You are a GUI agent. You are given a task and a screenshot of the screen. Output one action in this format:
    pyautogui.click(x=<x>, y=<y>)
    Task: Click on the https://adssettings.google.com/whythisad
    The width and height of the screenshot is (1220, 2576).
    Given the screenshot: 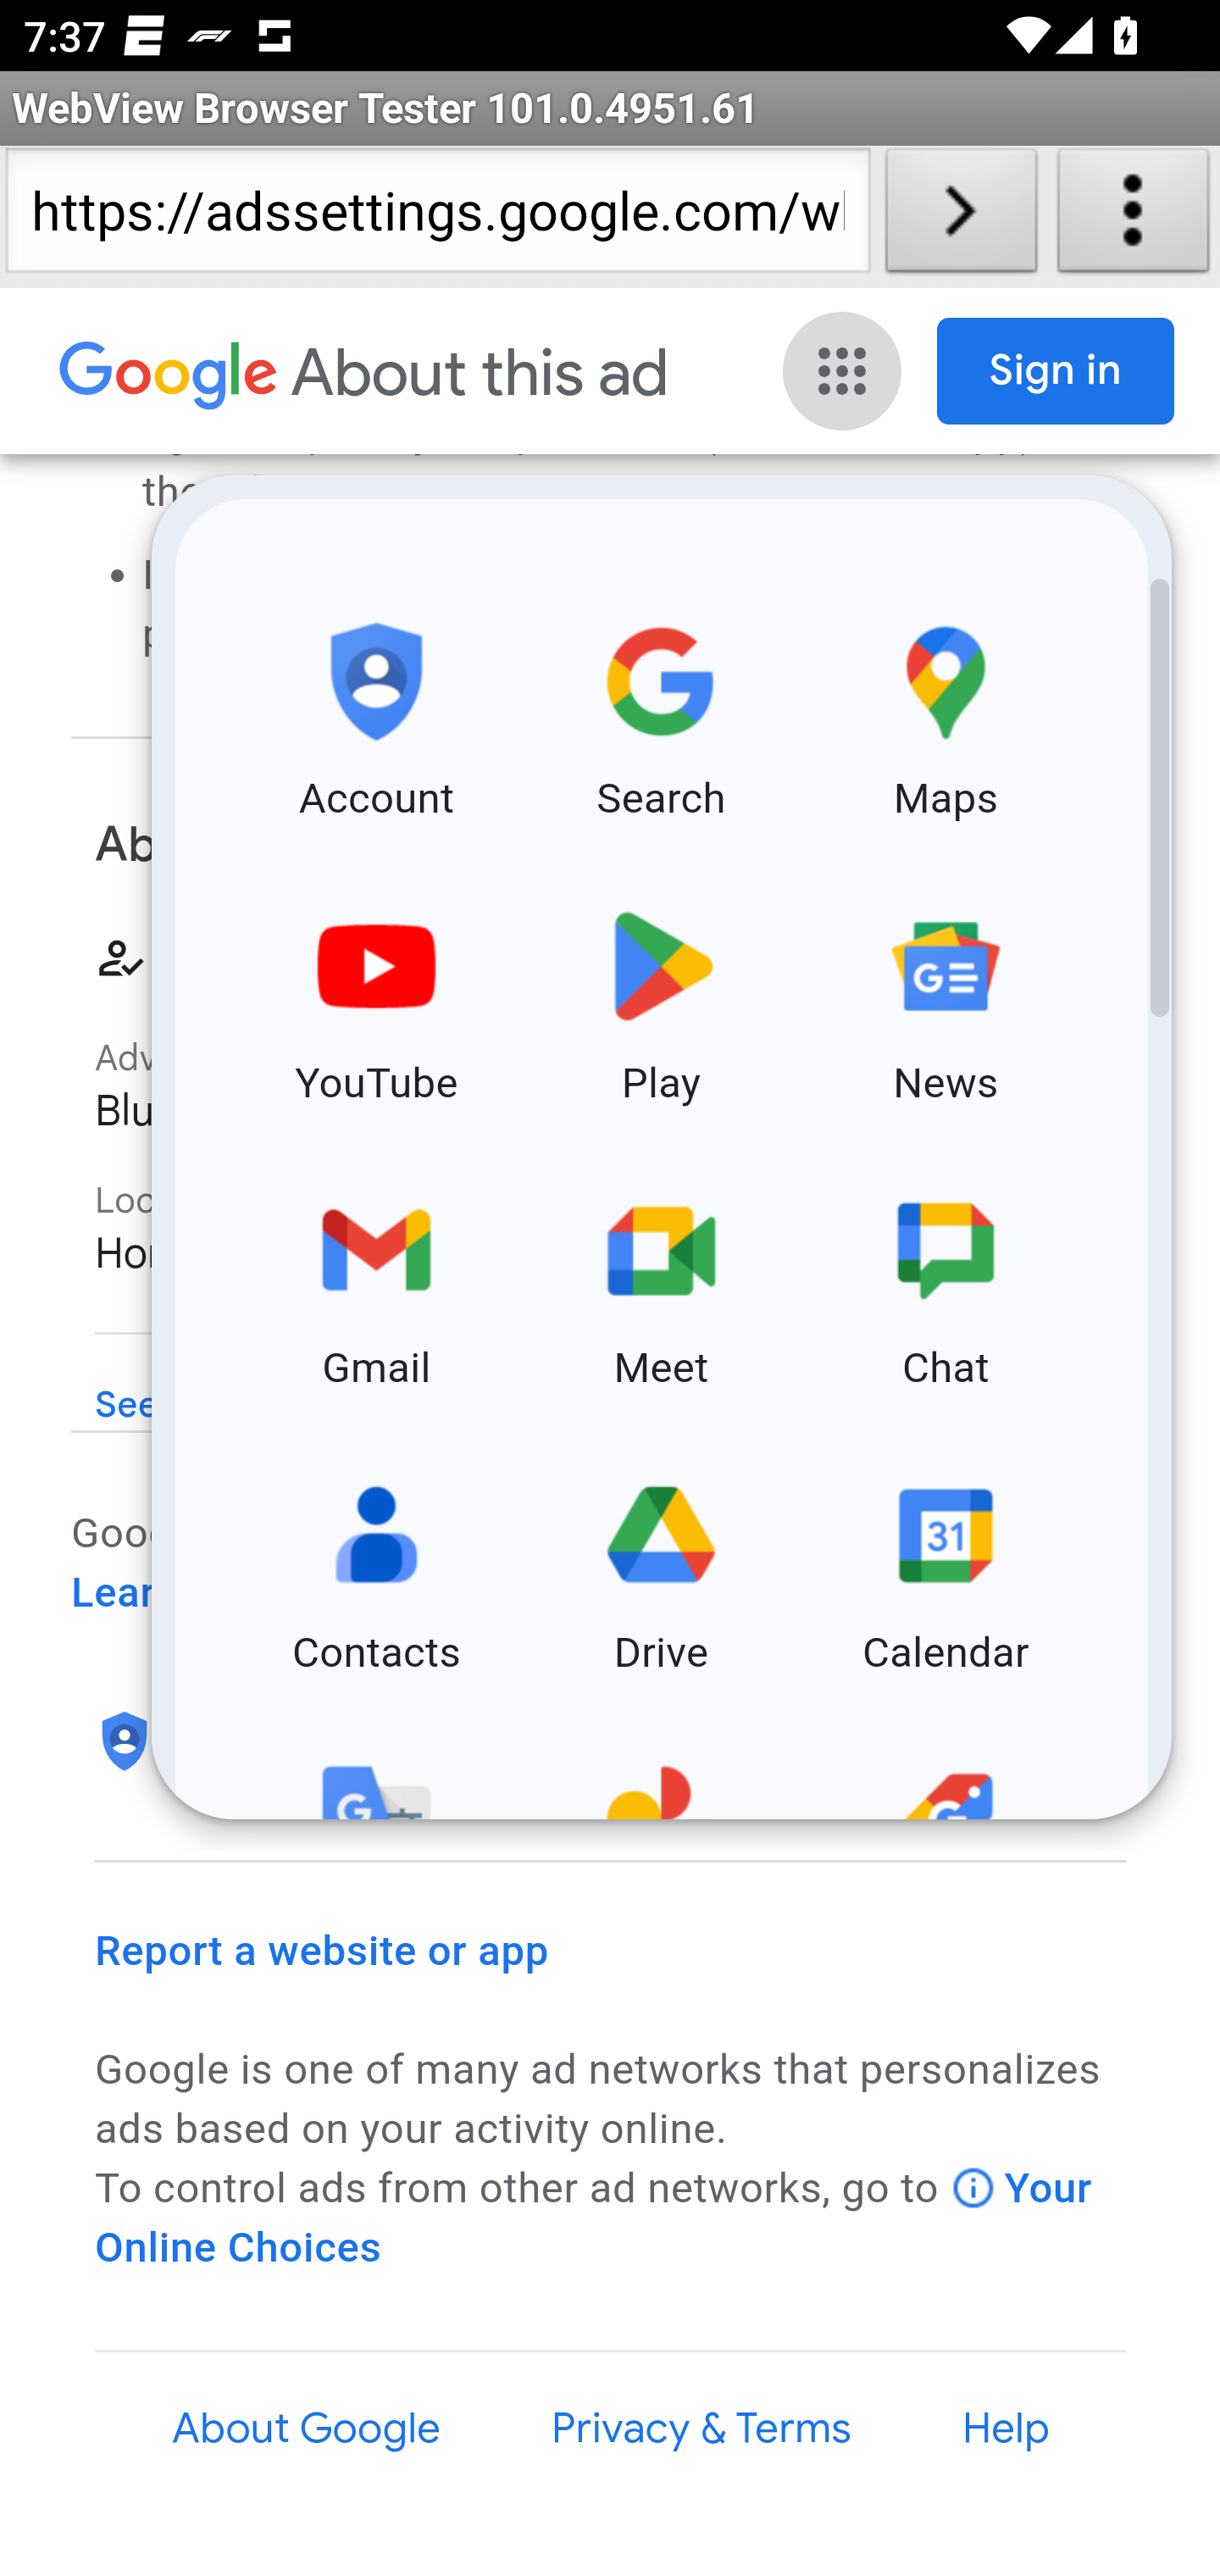 What is the action you would take?
    pyautogui.click(x=437, y=217)
    